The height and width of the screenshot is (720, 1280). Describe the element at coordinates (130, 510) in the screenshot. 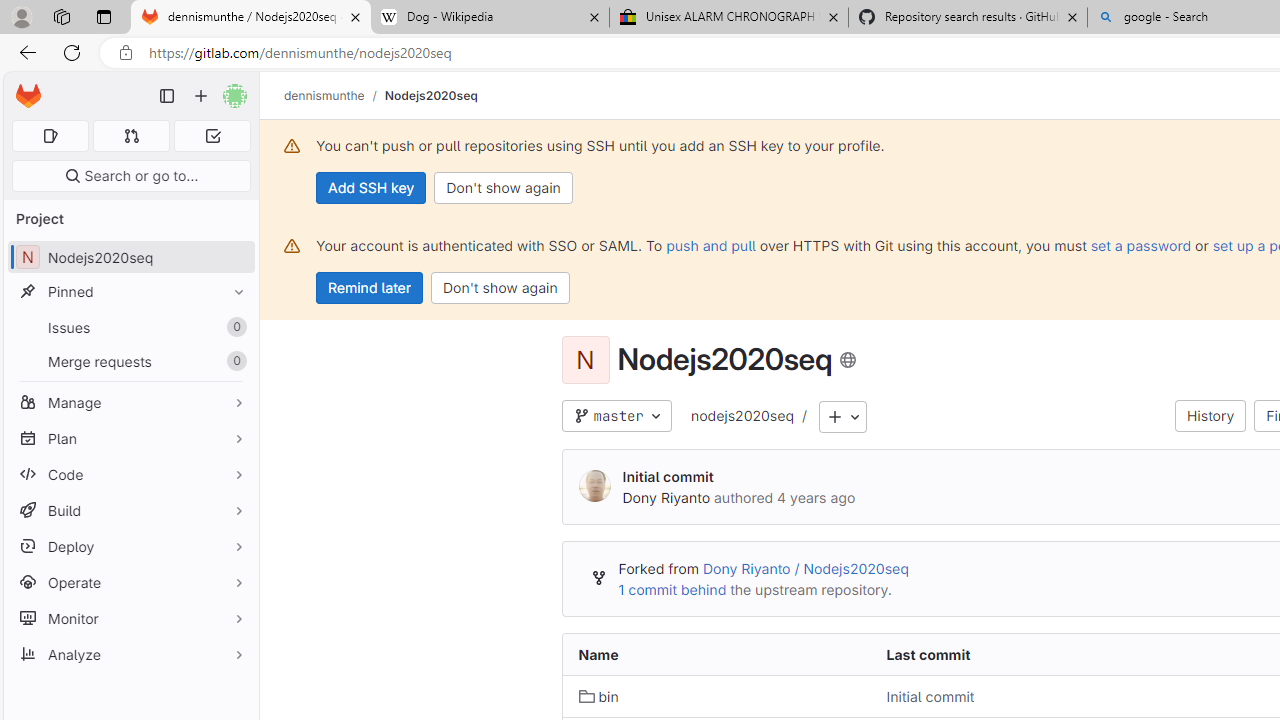

I see `Build` at that location.